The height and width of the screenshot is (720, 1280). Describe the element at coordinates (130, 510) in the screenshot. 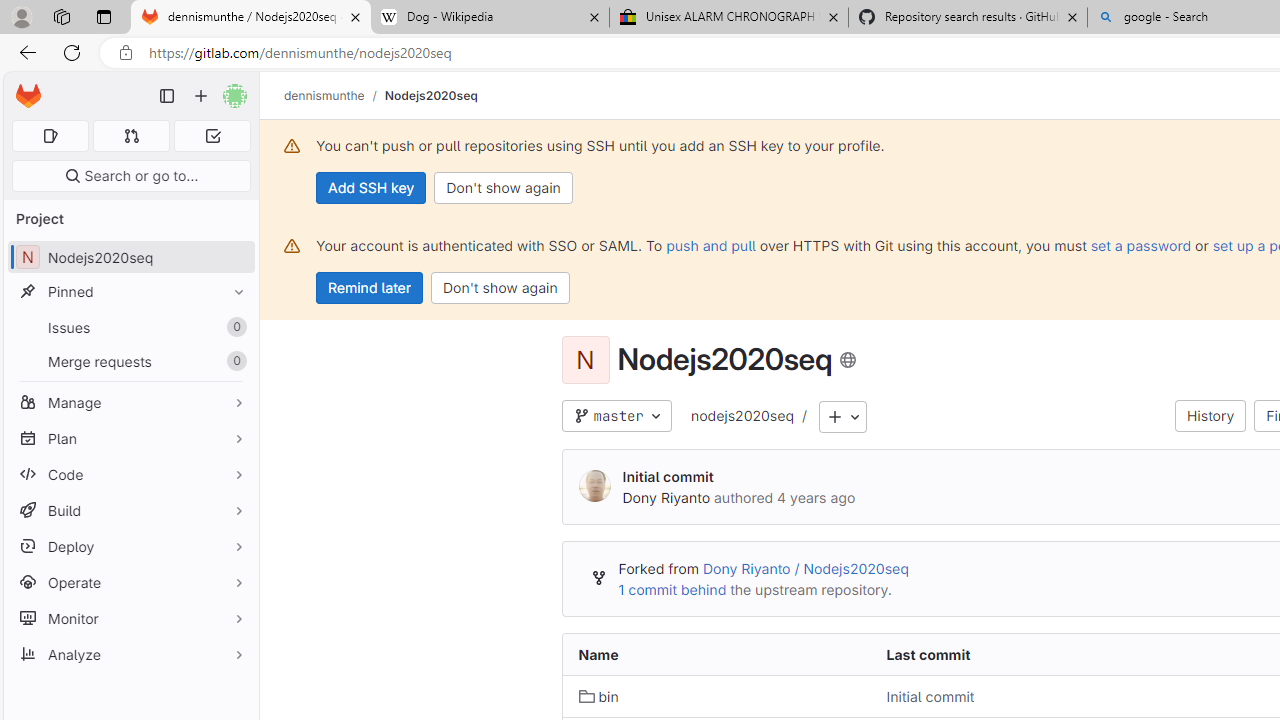

I see `Build` at that location.